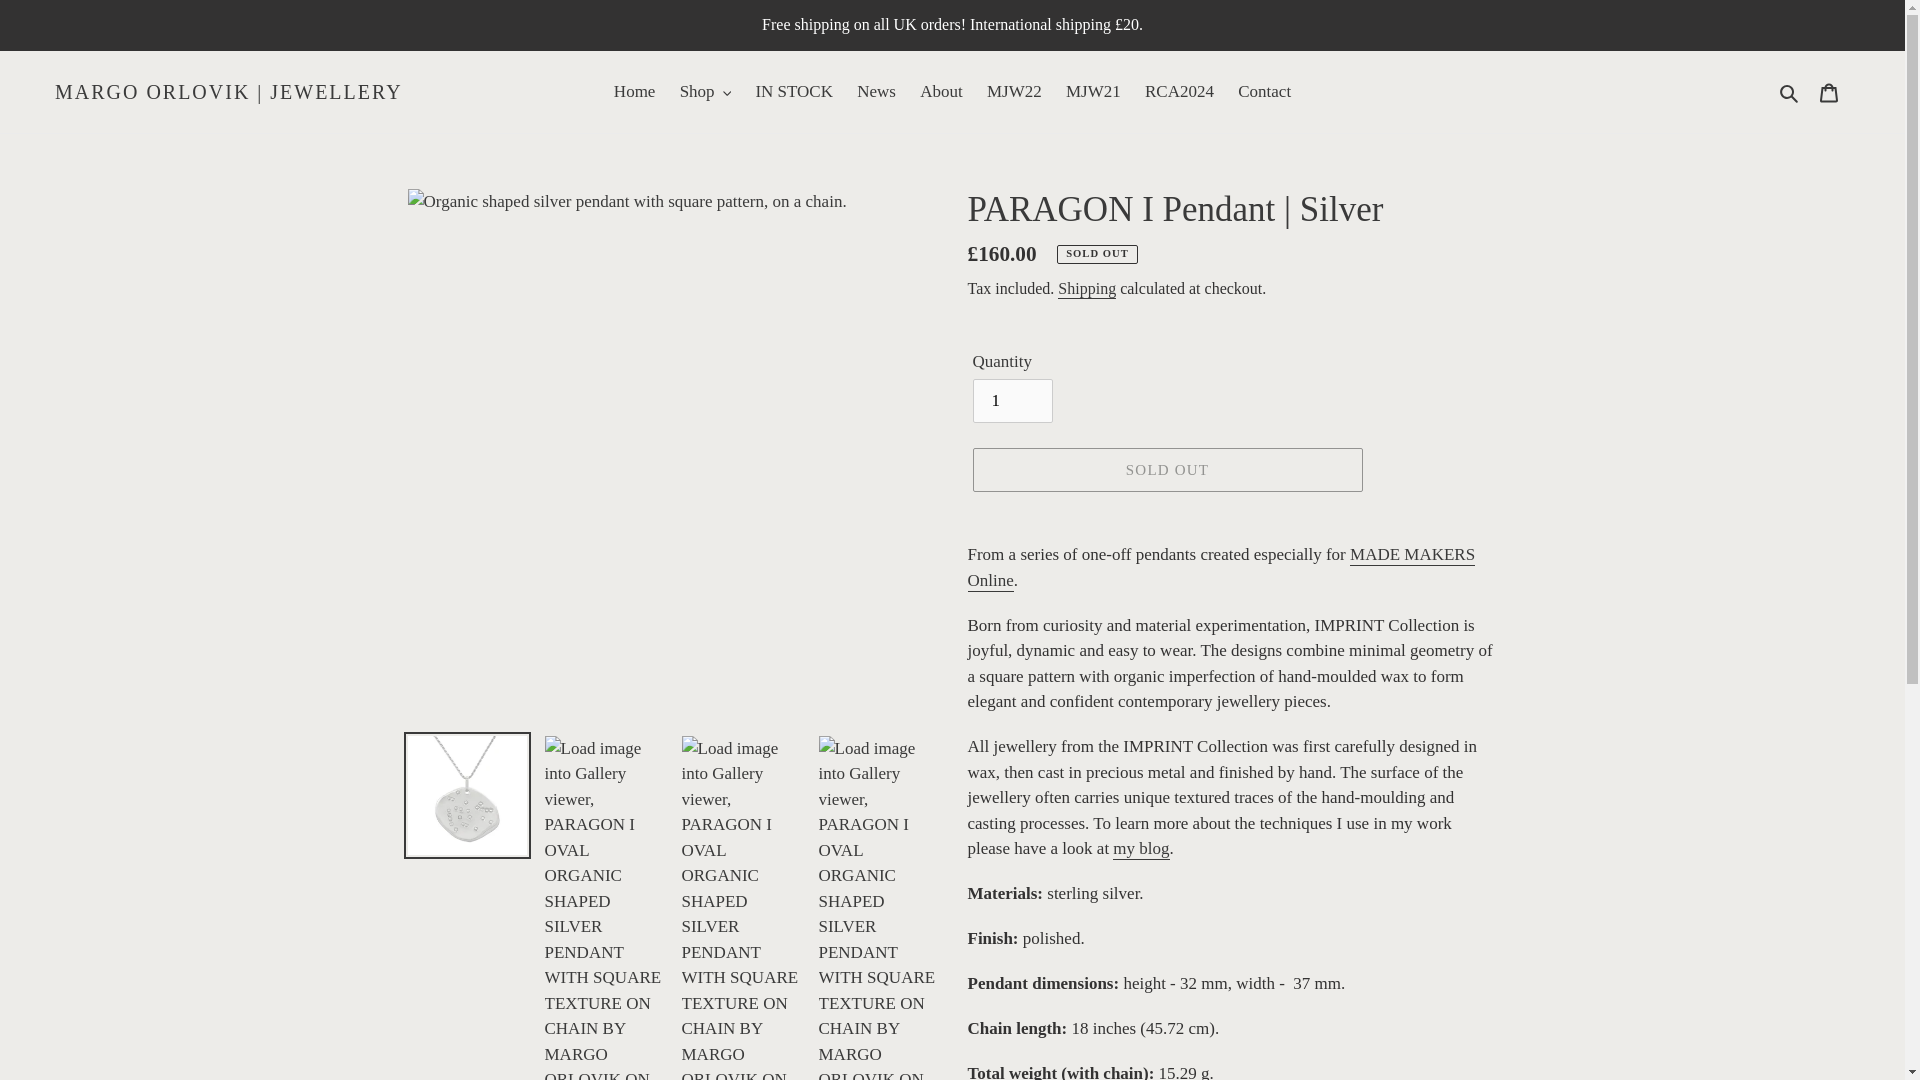  I want to click on RCA2024, so click(1179, 92).